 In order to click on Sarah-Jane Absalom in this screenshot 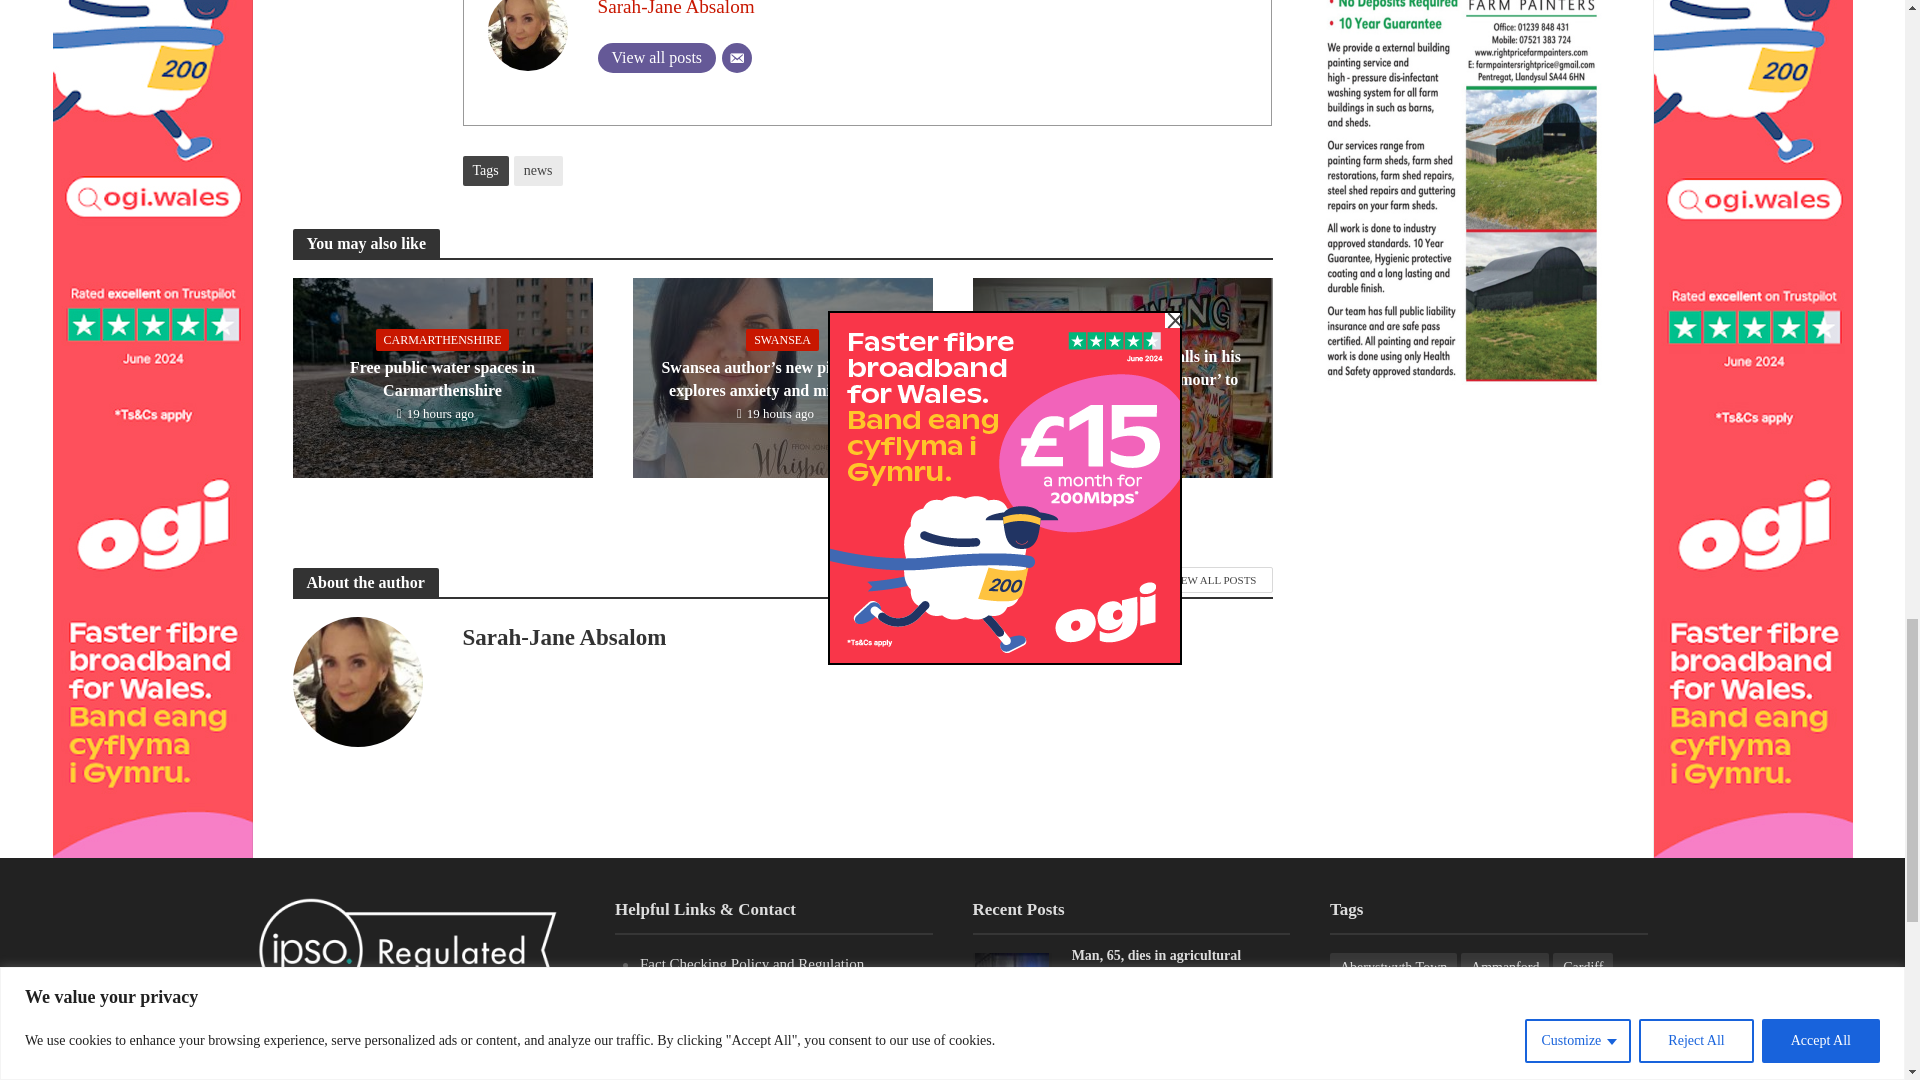, I will do `click(676, 8)`.